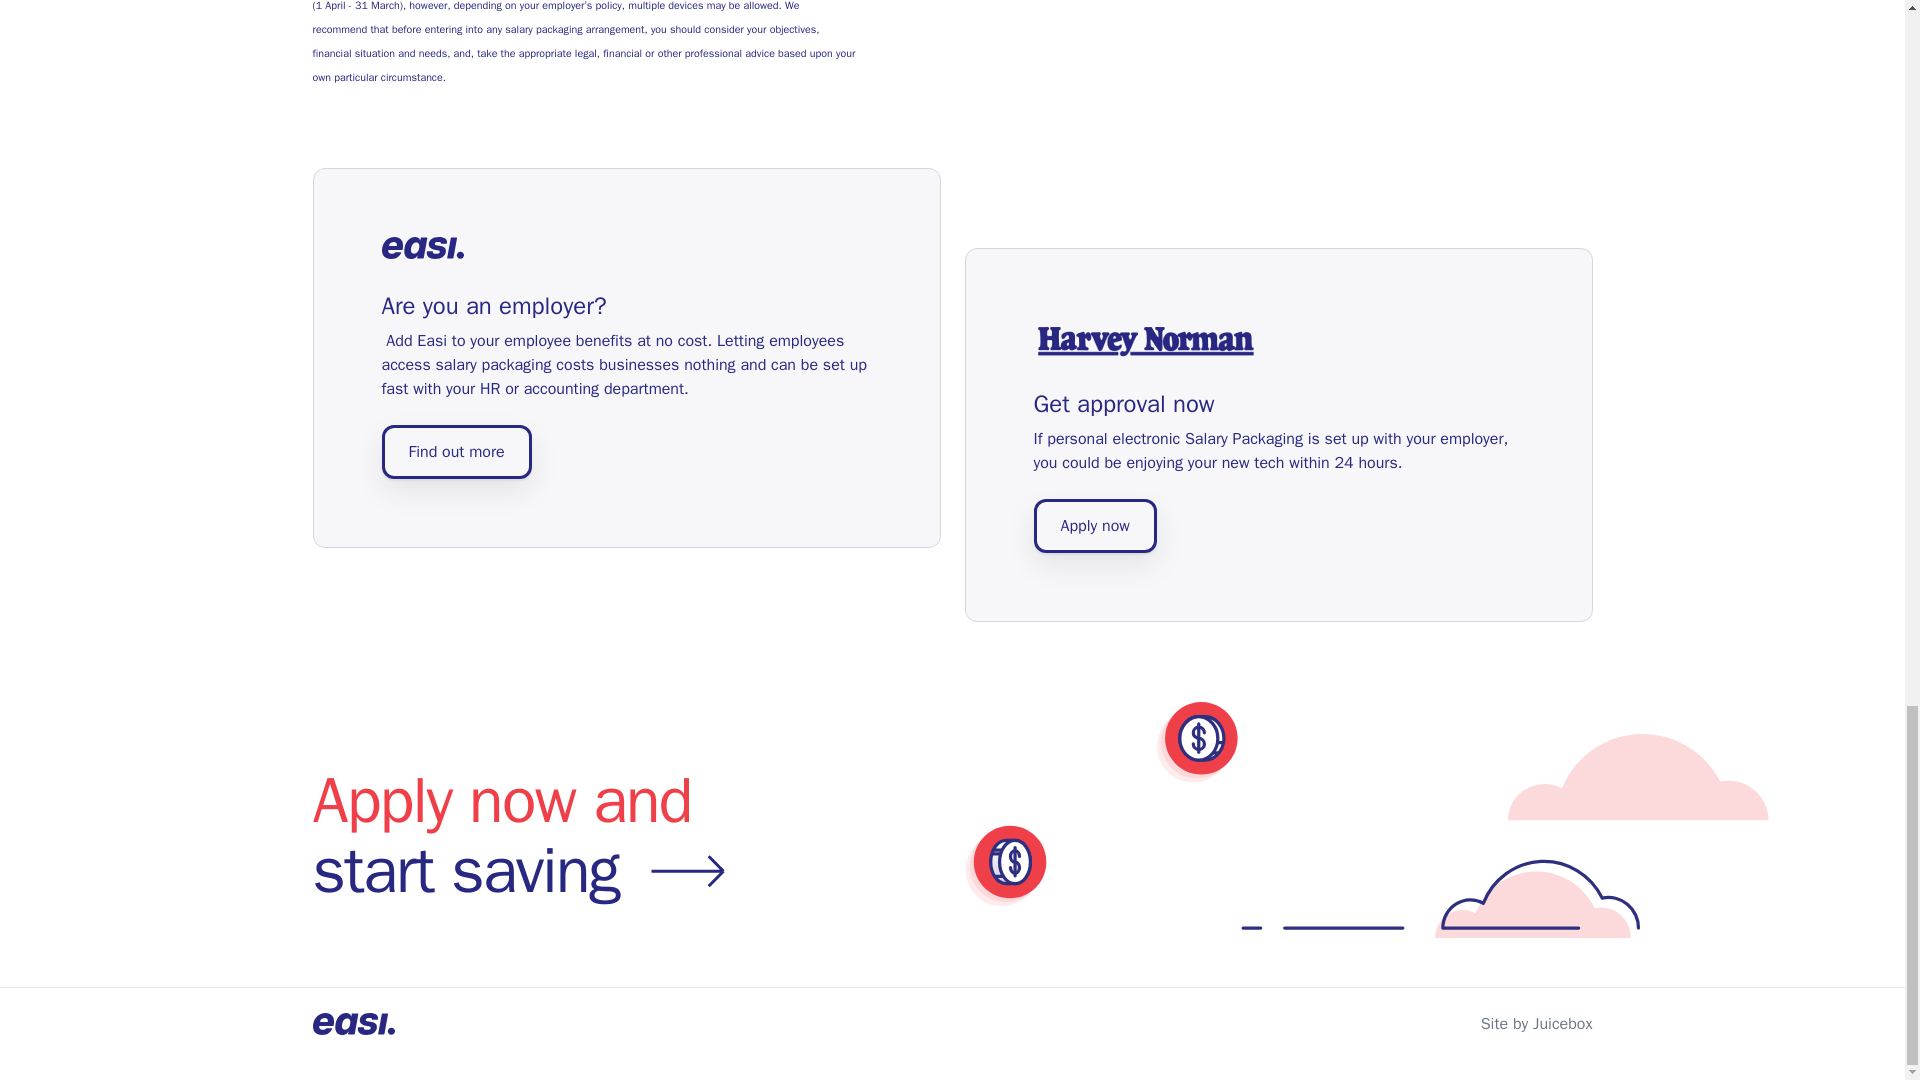 This screenshot has width=1920, height=1080. I want to click on Apply now, so click(1096, 525).